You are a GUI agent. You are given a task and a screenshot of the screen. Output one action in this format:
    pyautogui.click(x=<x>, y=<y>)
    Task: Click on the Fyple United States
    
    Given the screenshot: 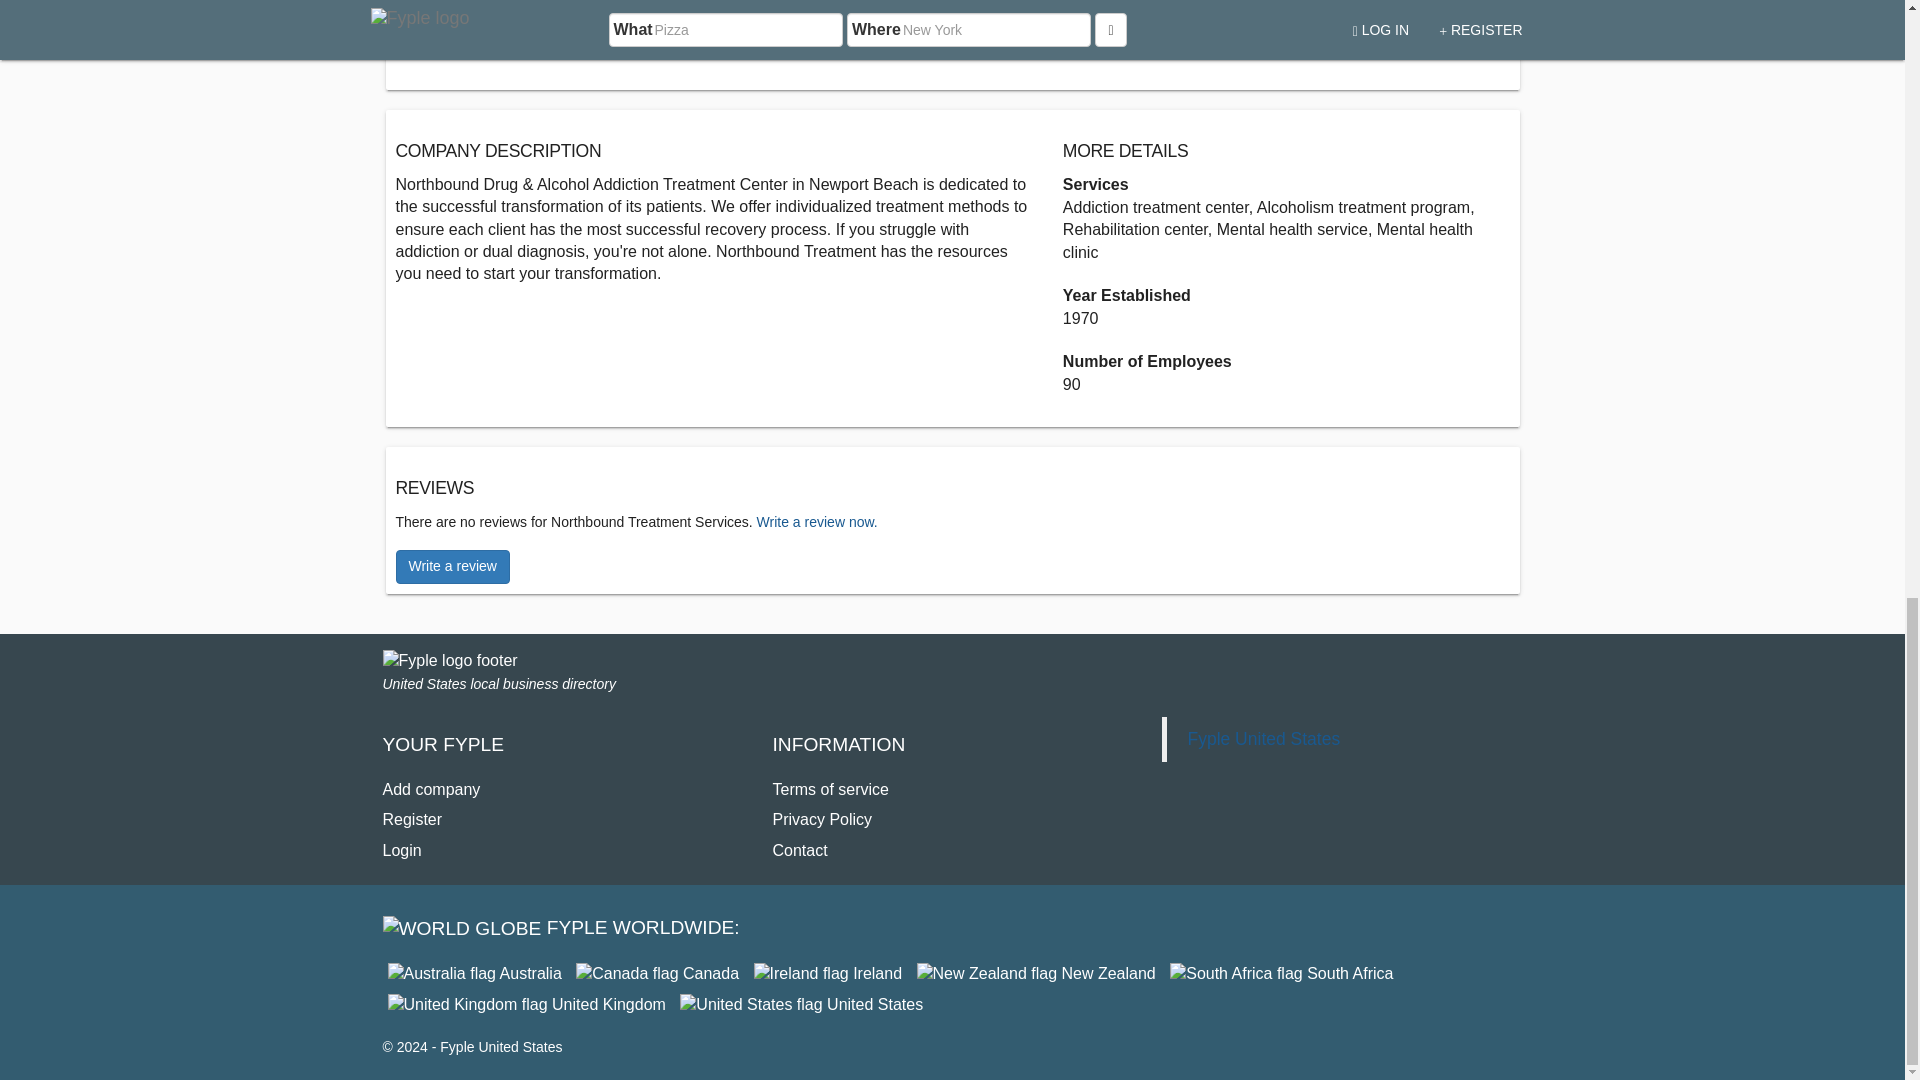 What is the action you would take?
    pyautogui.click(x=1263, y=739)
    